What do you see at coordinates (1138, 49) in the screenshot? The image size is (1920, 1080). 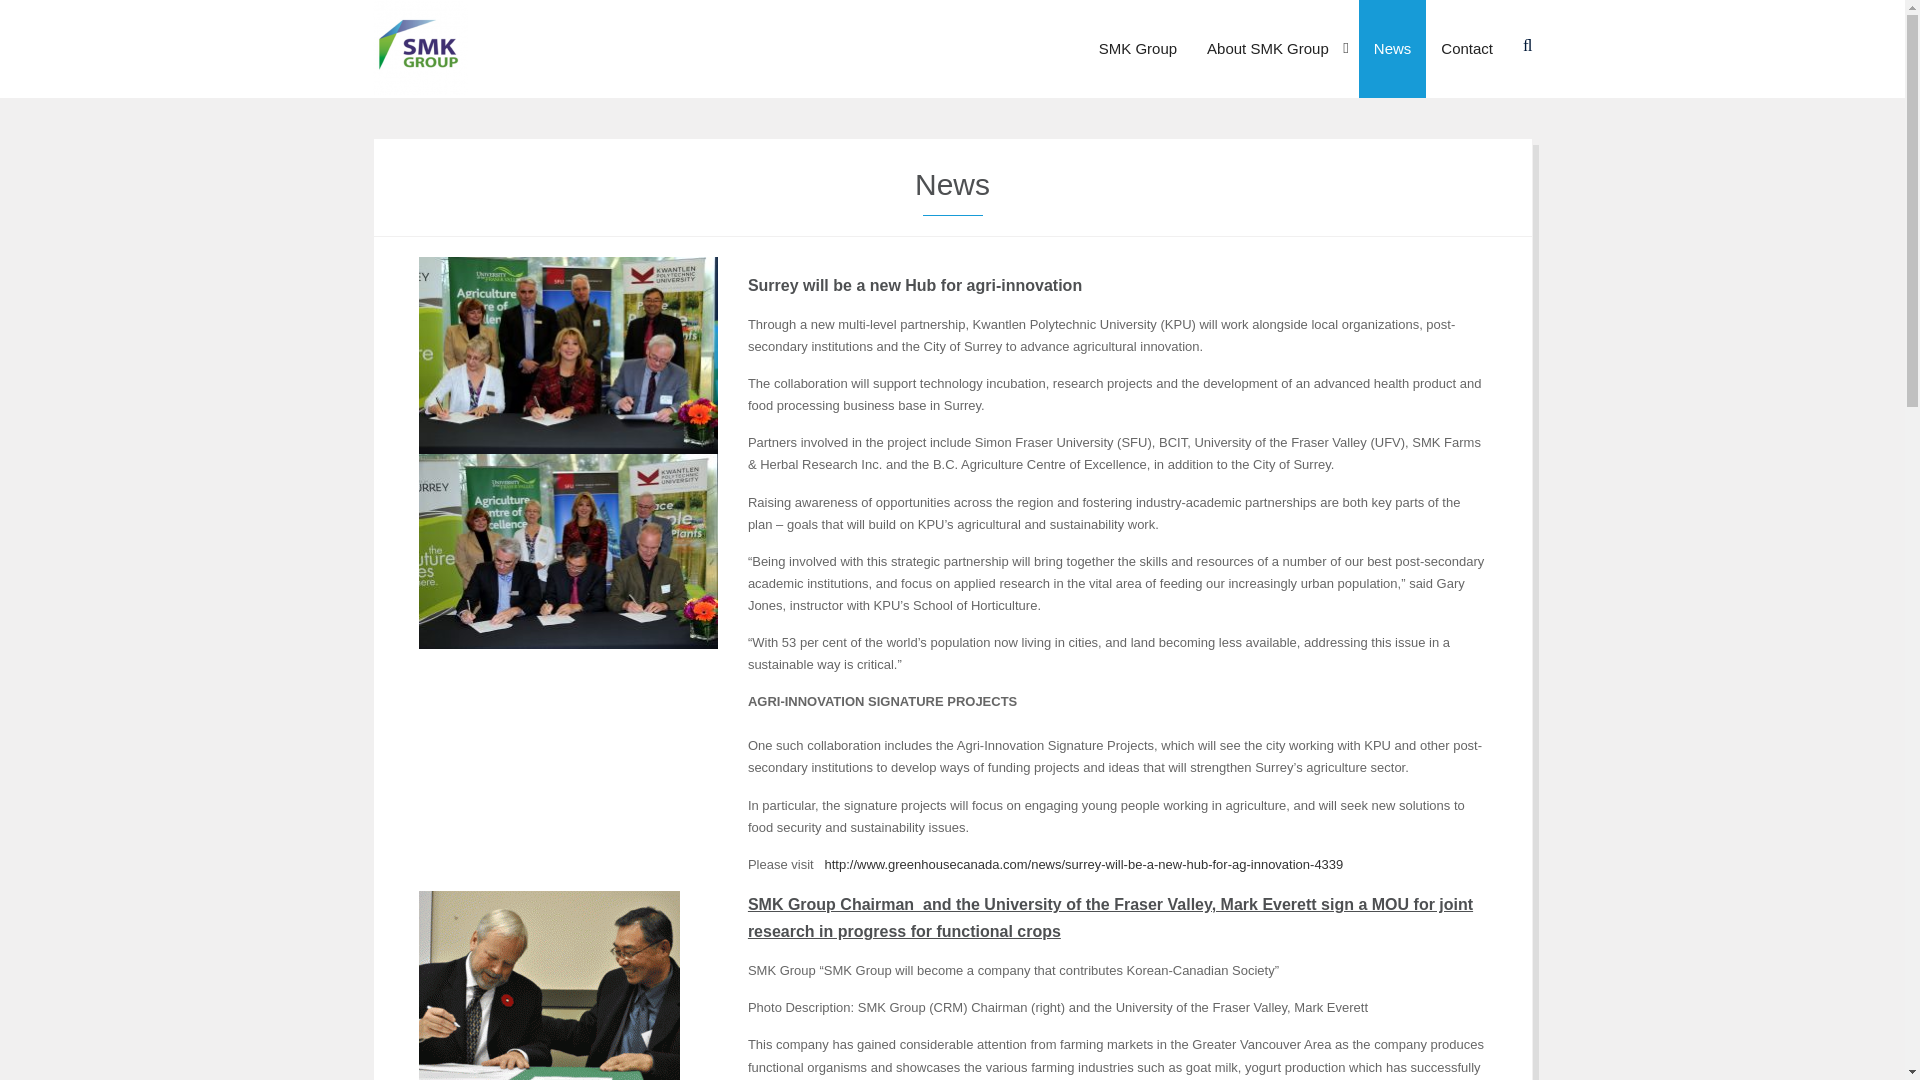 I see `SMK Group` at bounding box center [1138, 49].